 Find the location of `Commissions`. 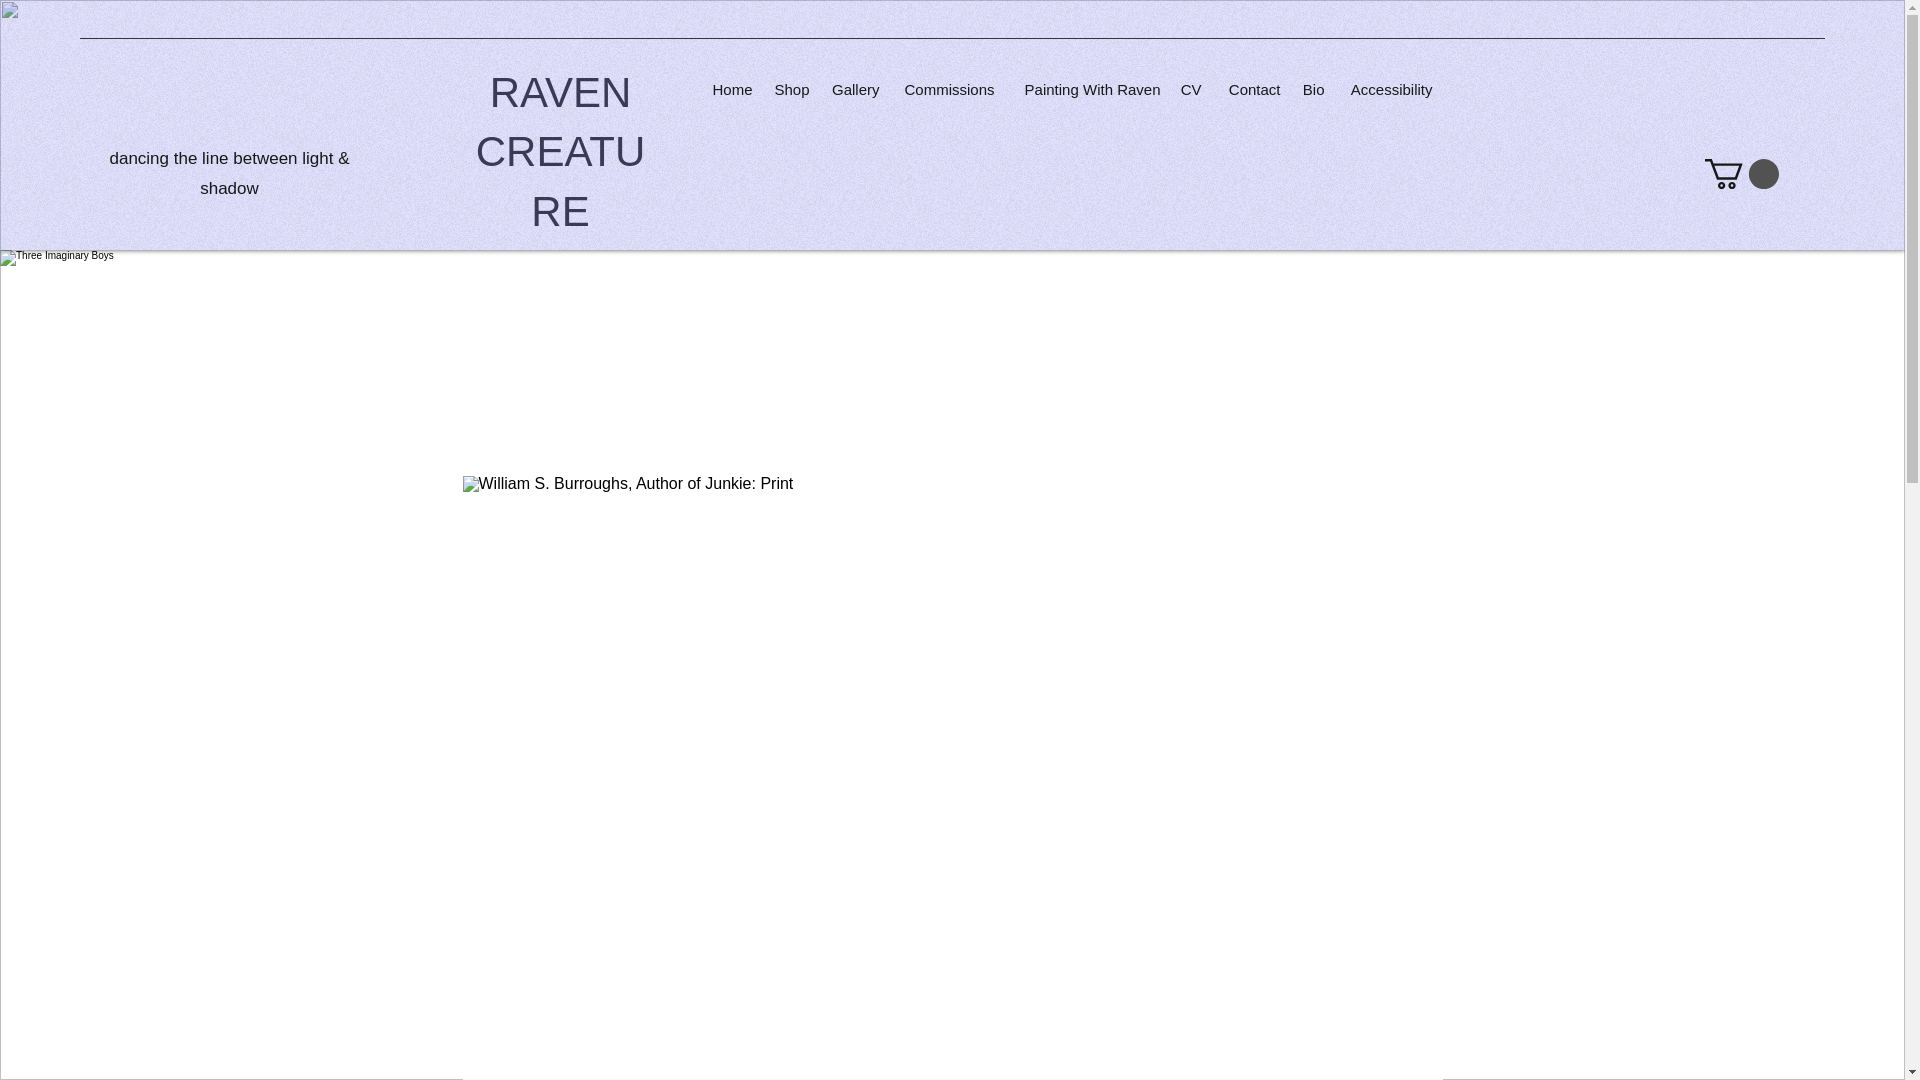

Commissions is located at coordinates (947, 89).